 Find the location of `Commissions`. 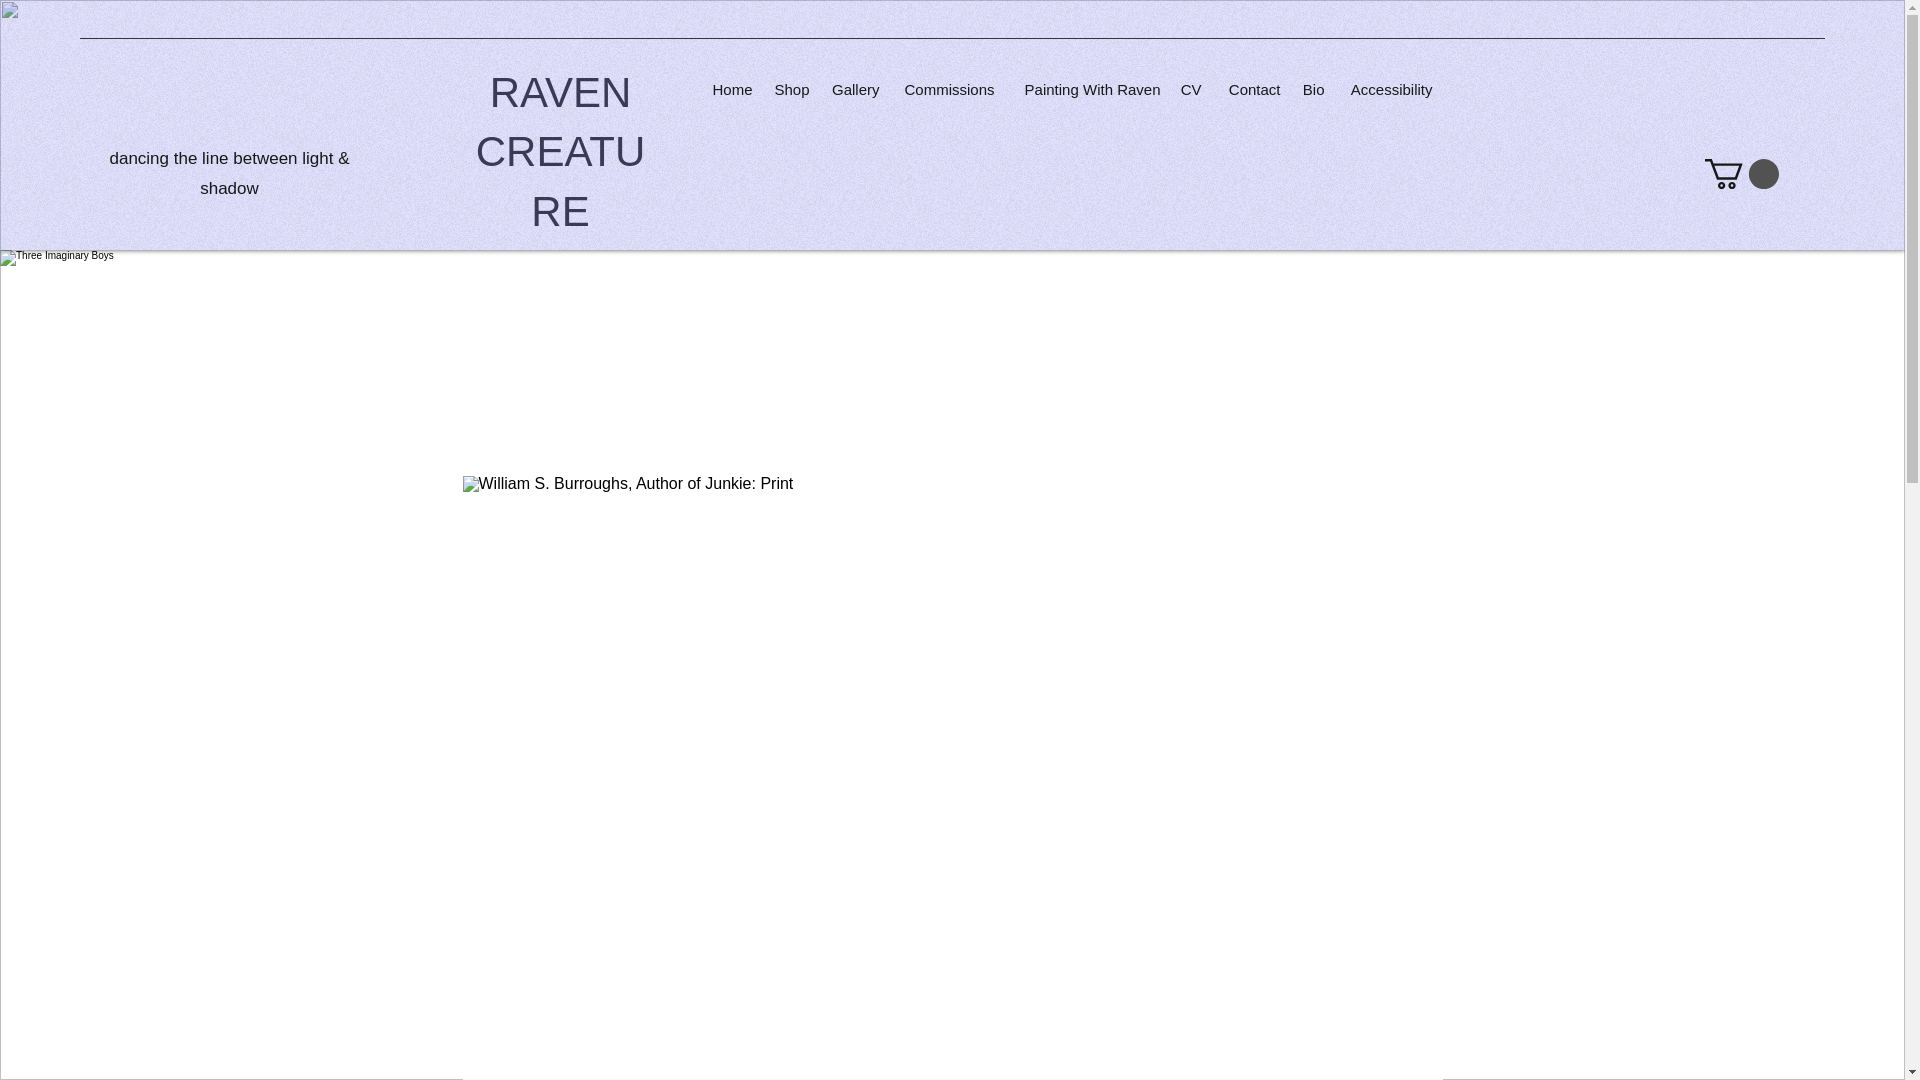

Commissions is located at coordinates (947, 89).